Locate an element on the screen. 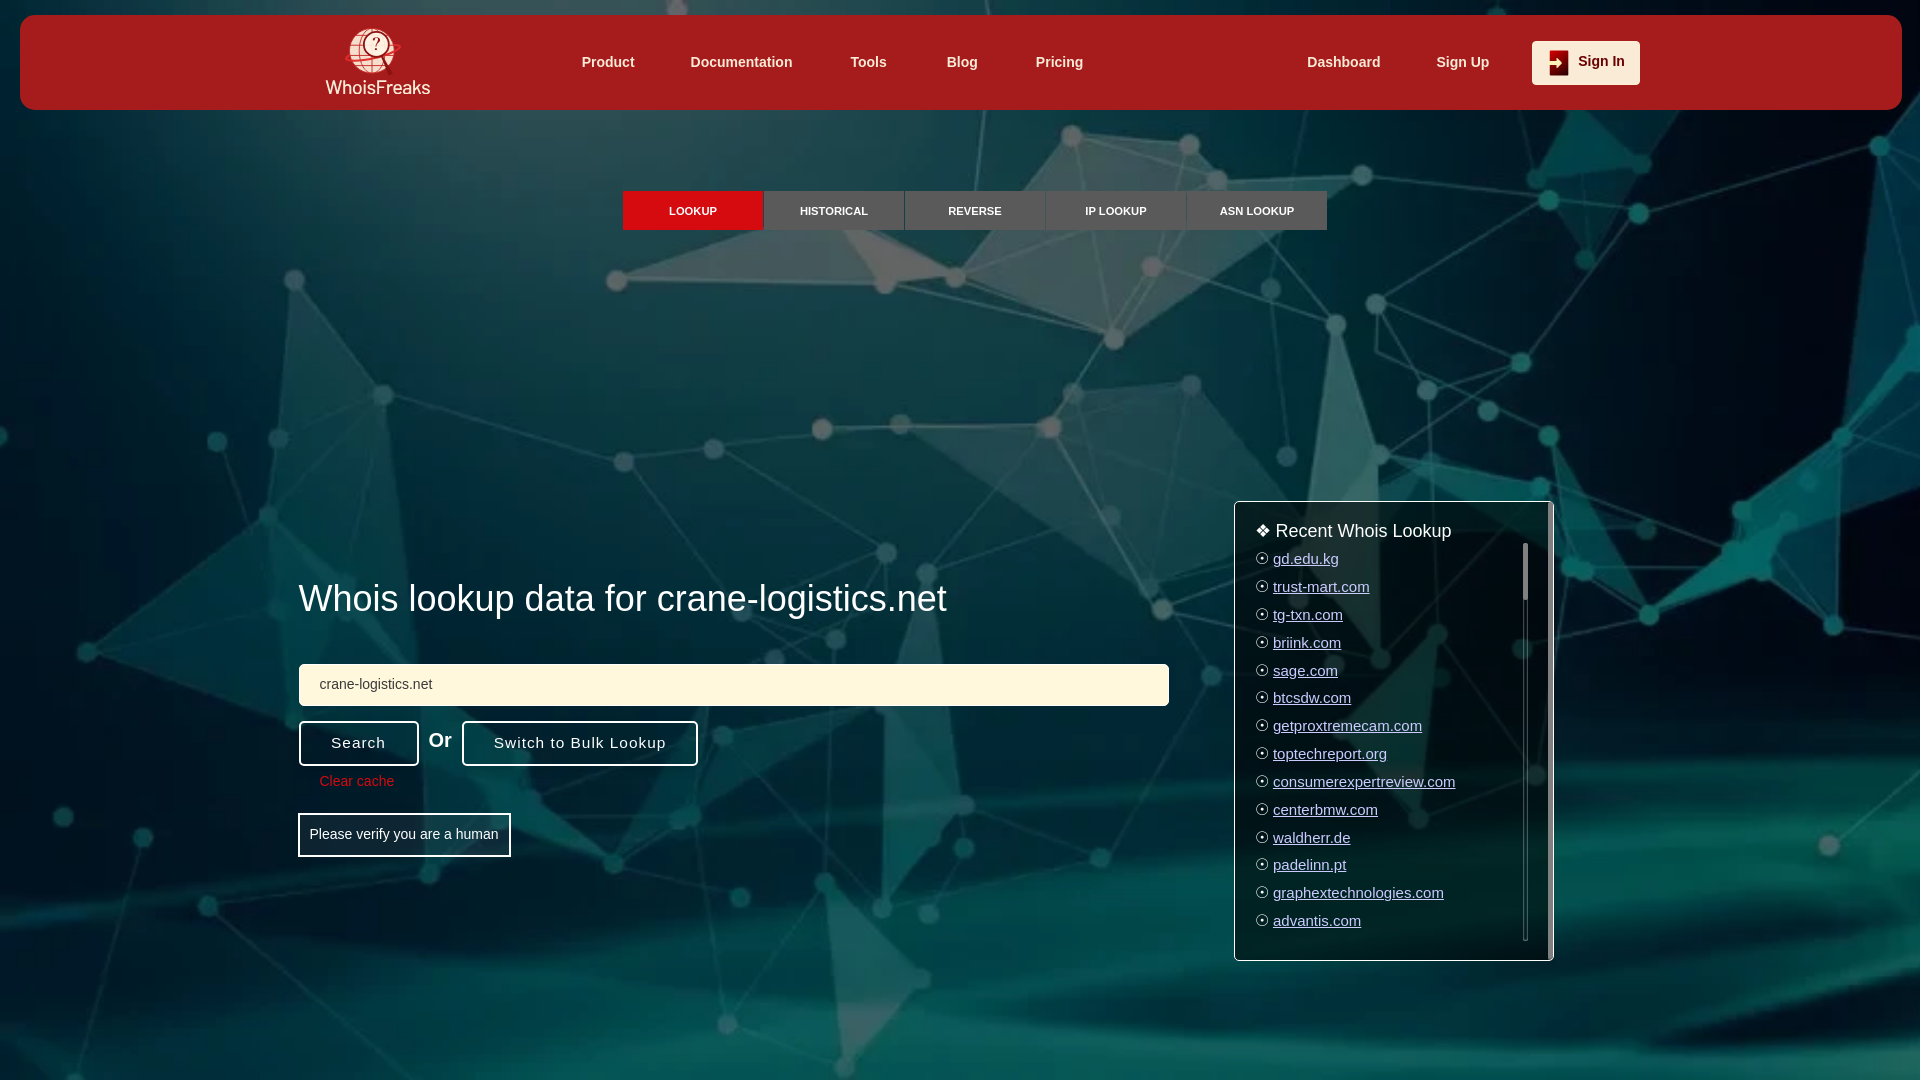 The image size is (1920, 1080). LOOKUP is located at coordinates (692, 209).